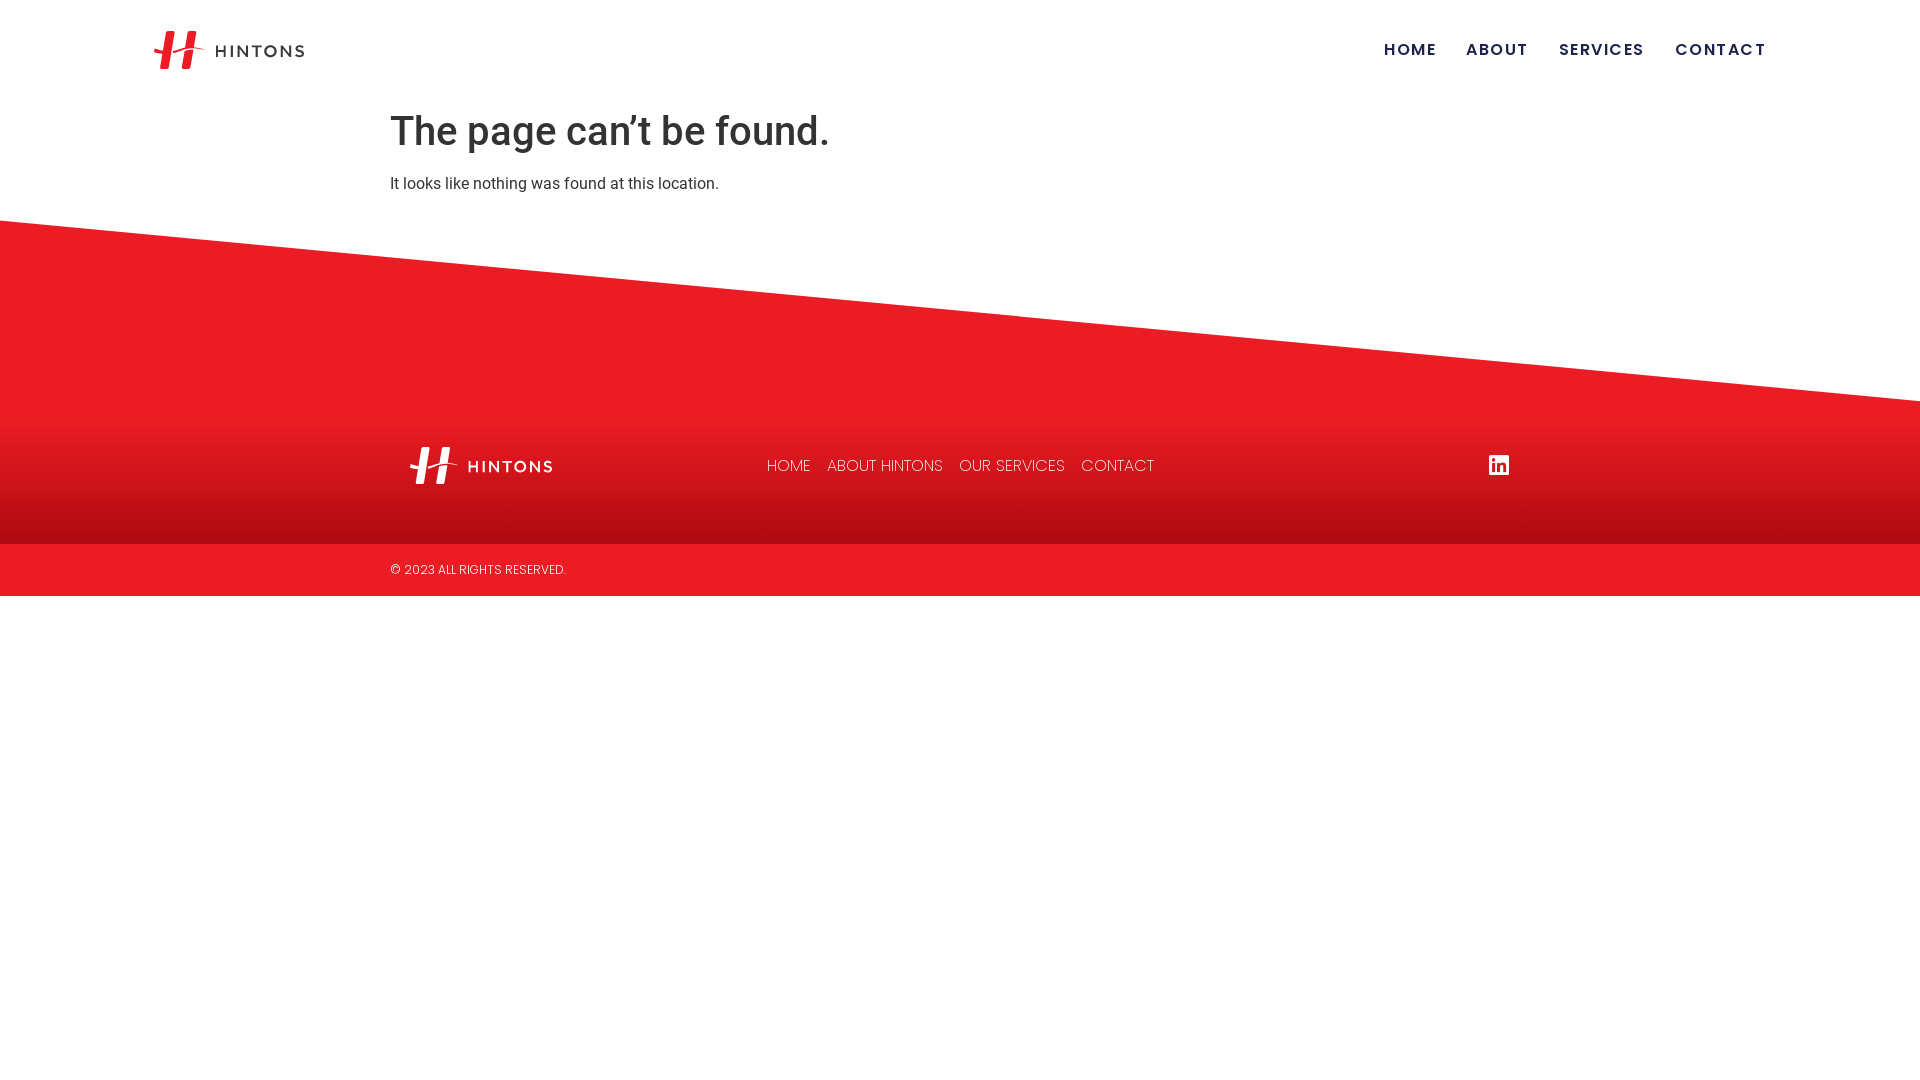  I want to click on SERVICES, so click(1602, 50).